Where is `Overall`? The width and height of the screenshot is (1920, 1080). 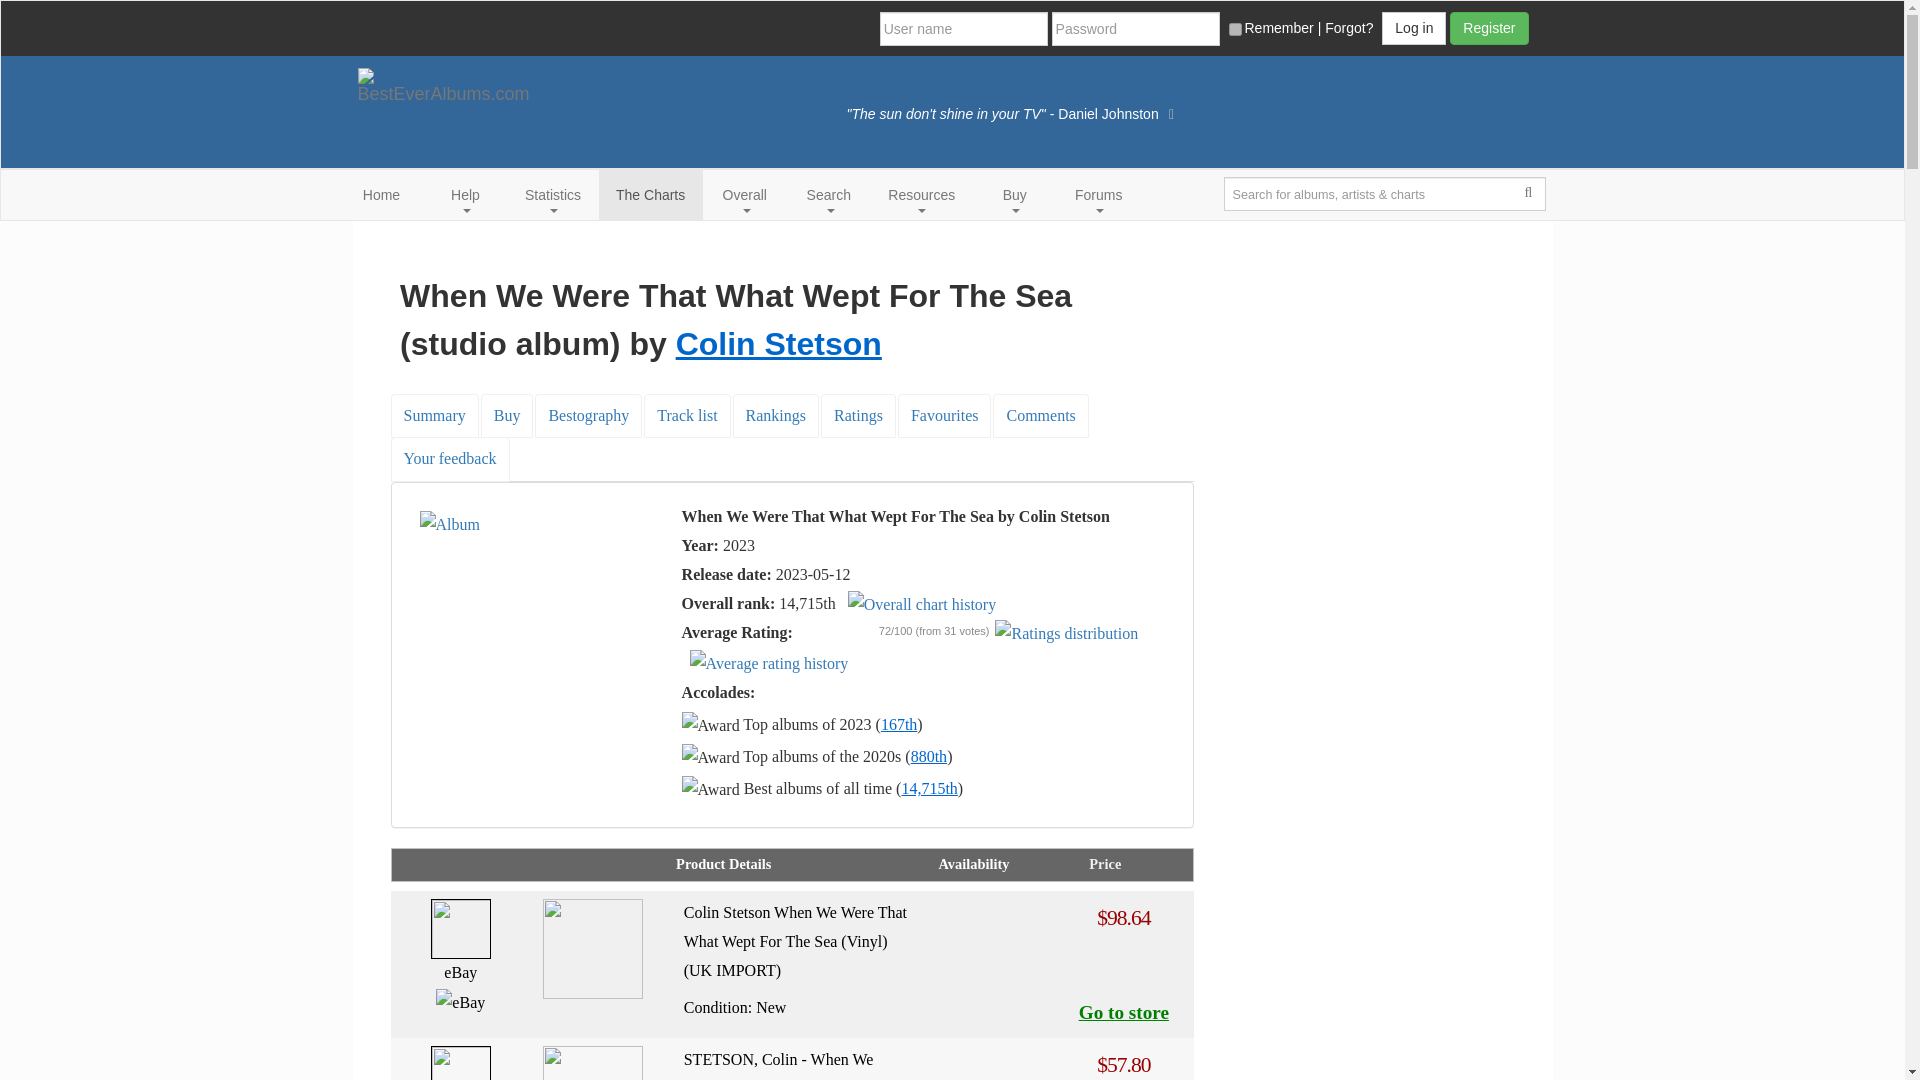 Overall is located at coordinates (744, 194).